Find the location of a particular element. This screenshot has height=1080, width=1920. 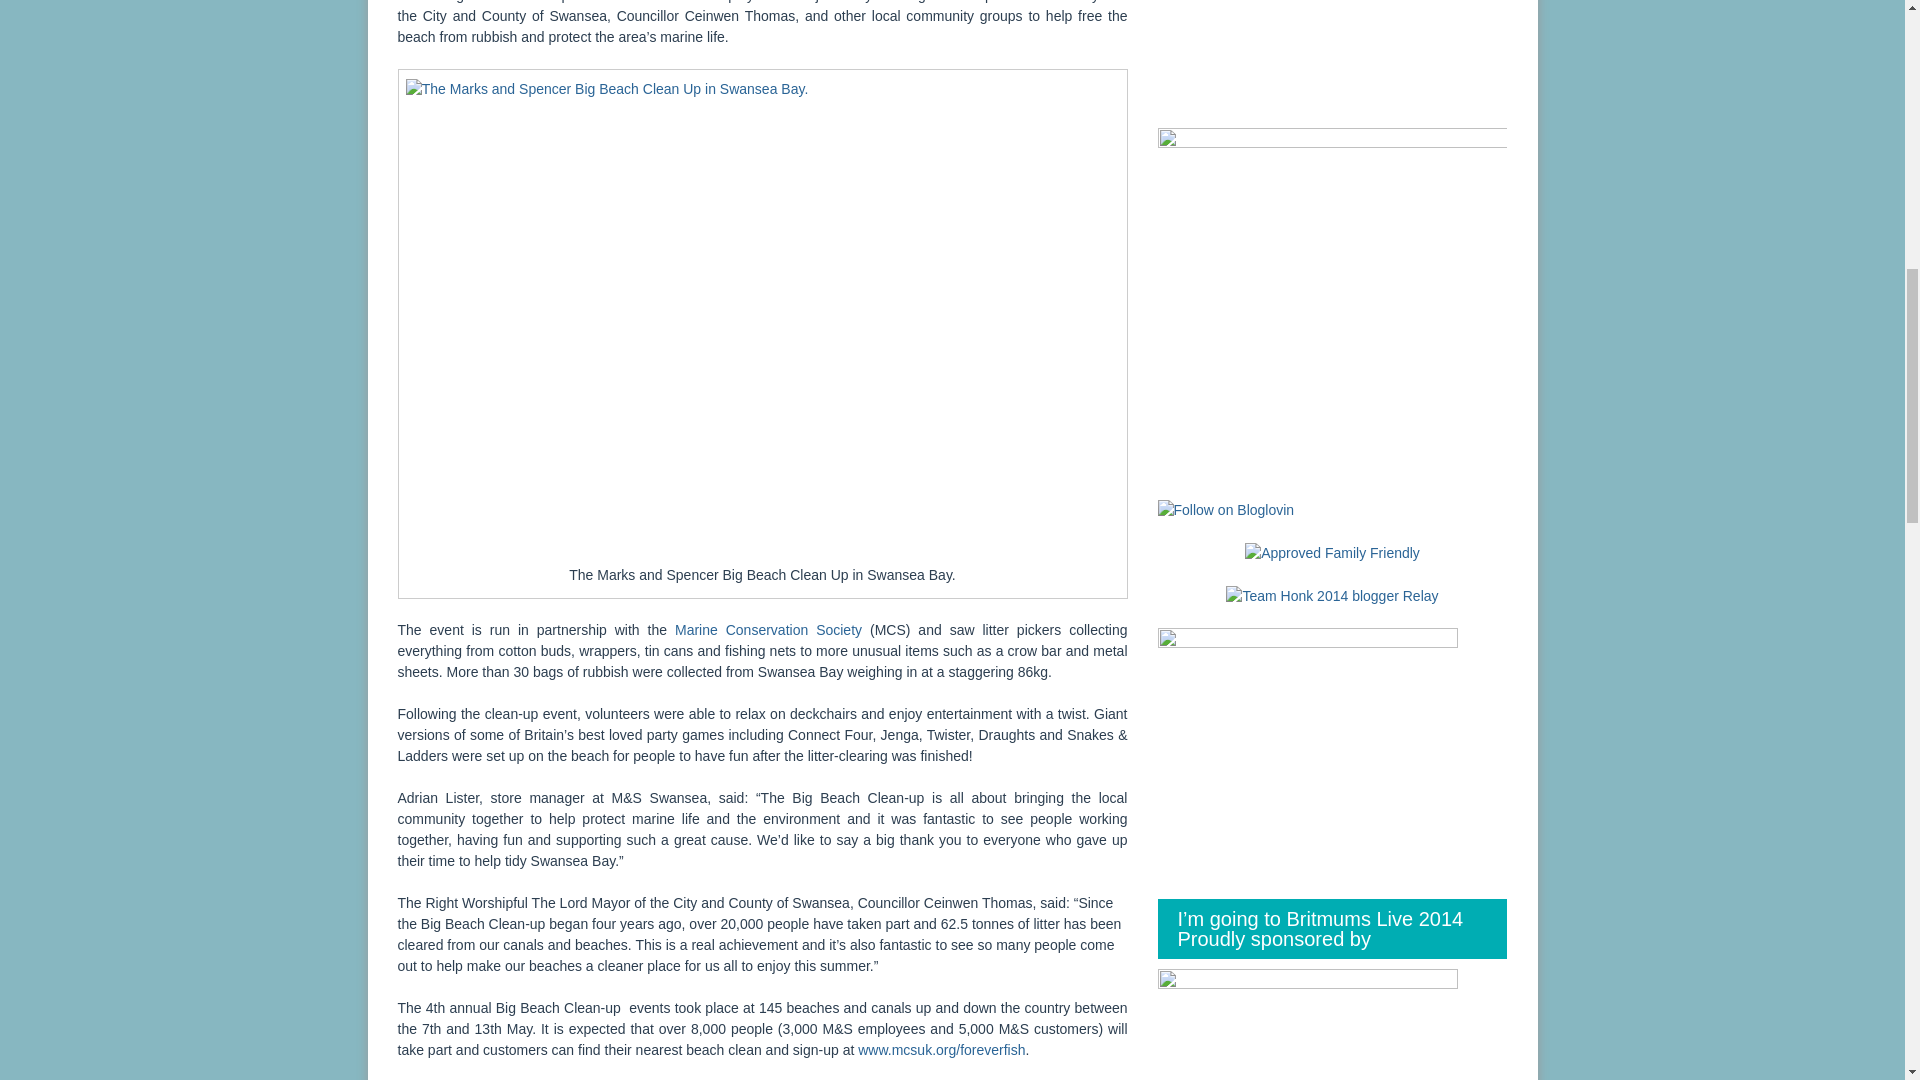

Marine Conservation Society is located at coordinates (768, 630).